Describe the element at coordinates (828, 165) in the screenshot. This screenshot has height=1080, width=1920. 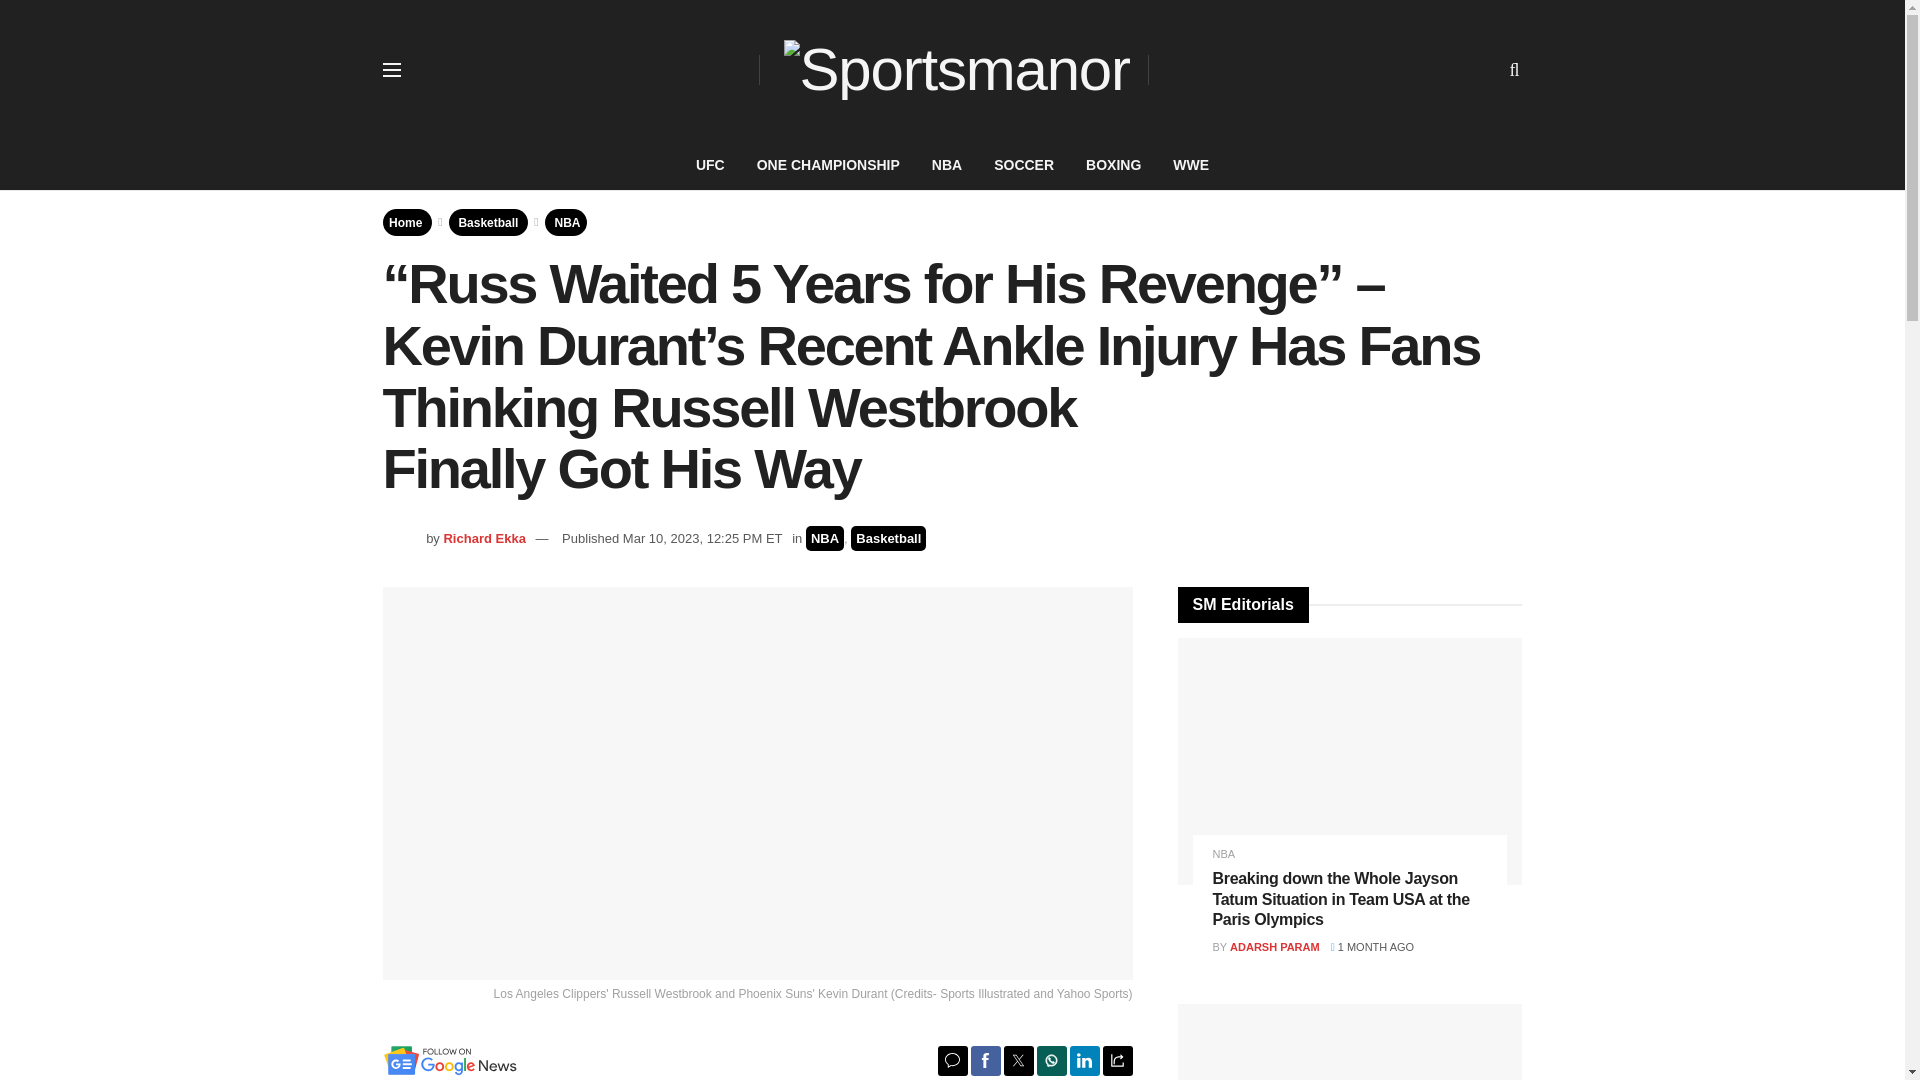
I see `ONE CHAMPIONSHIP` at that location.